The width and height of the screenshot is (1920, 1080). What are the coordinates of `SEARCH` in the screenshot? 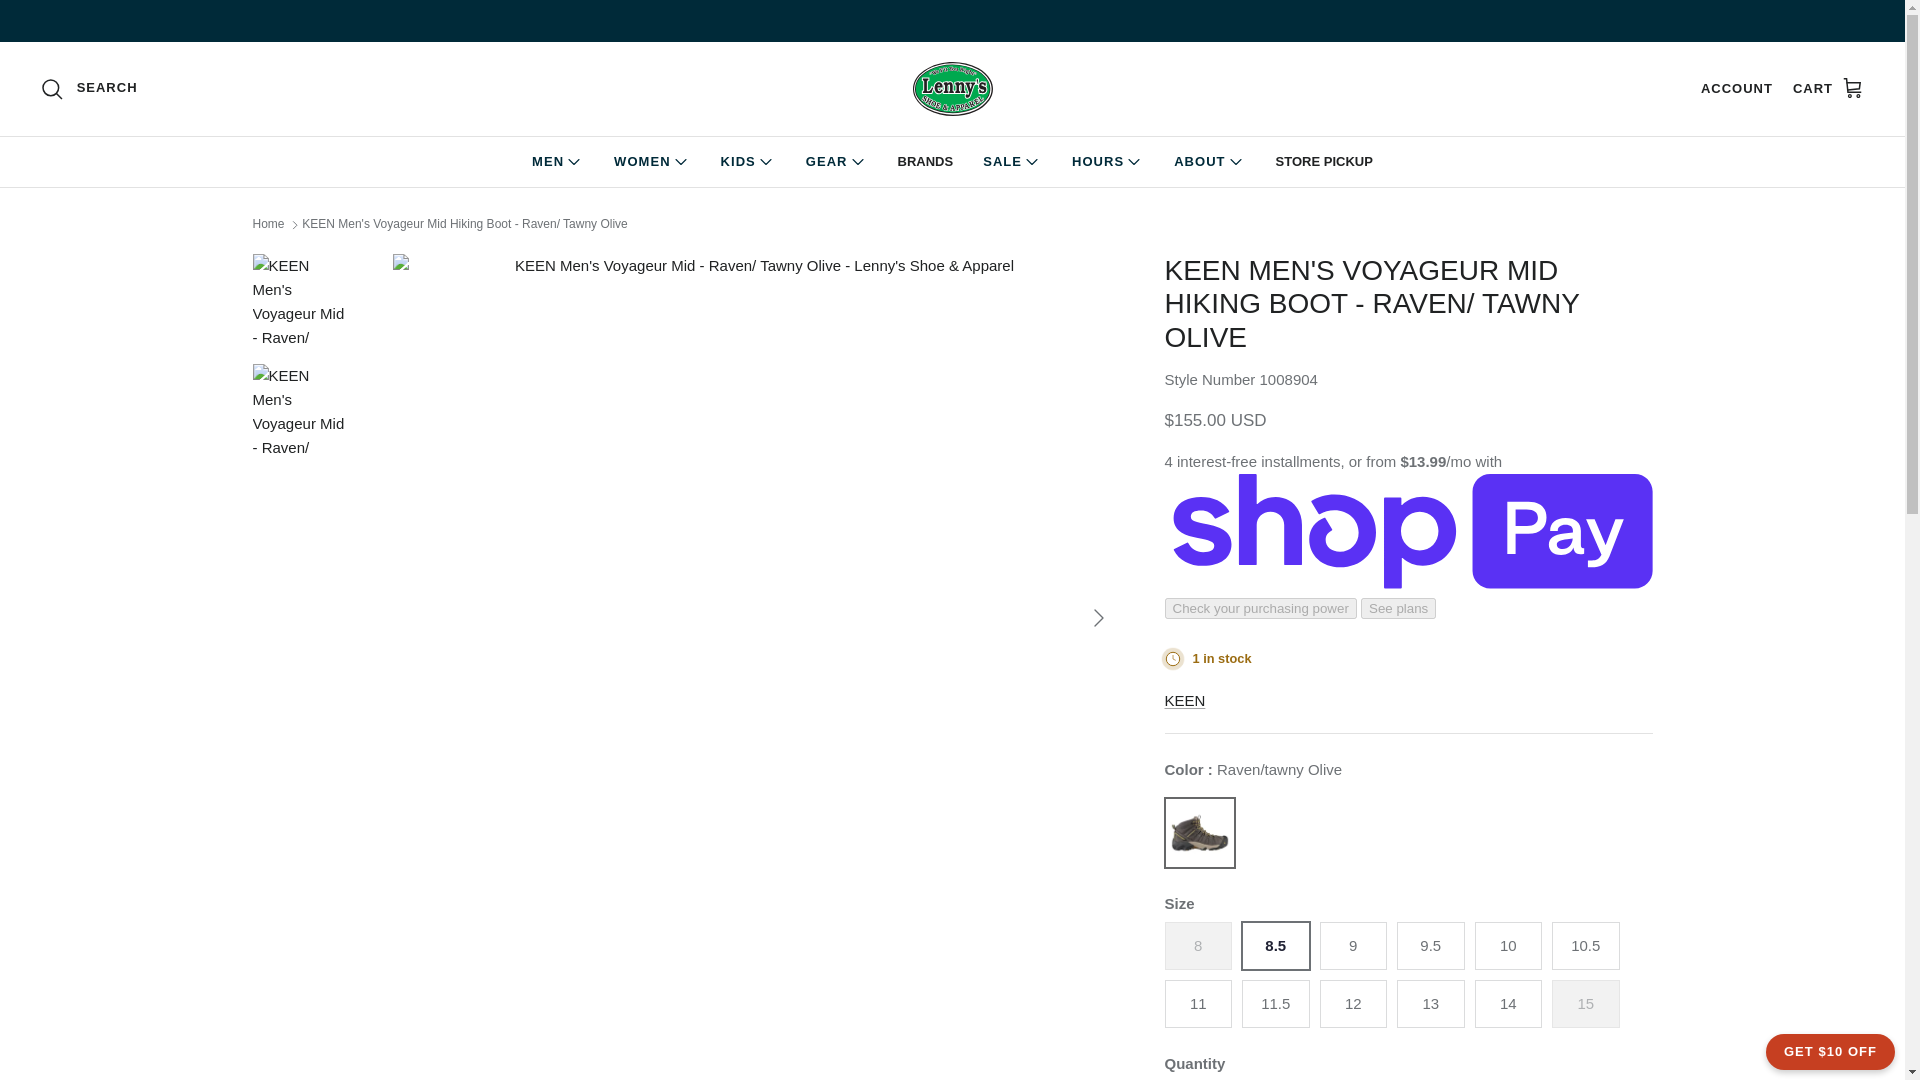 It's located at (89, 88).